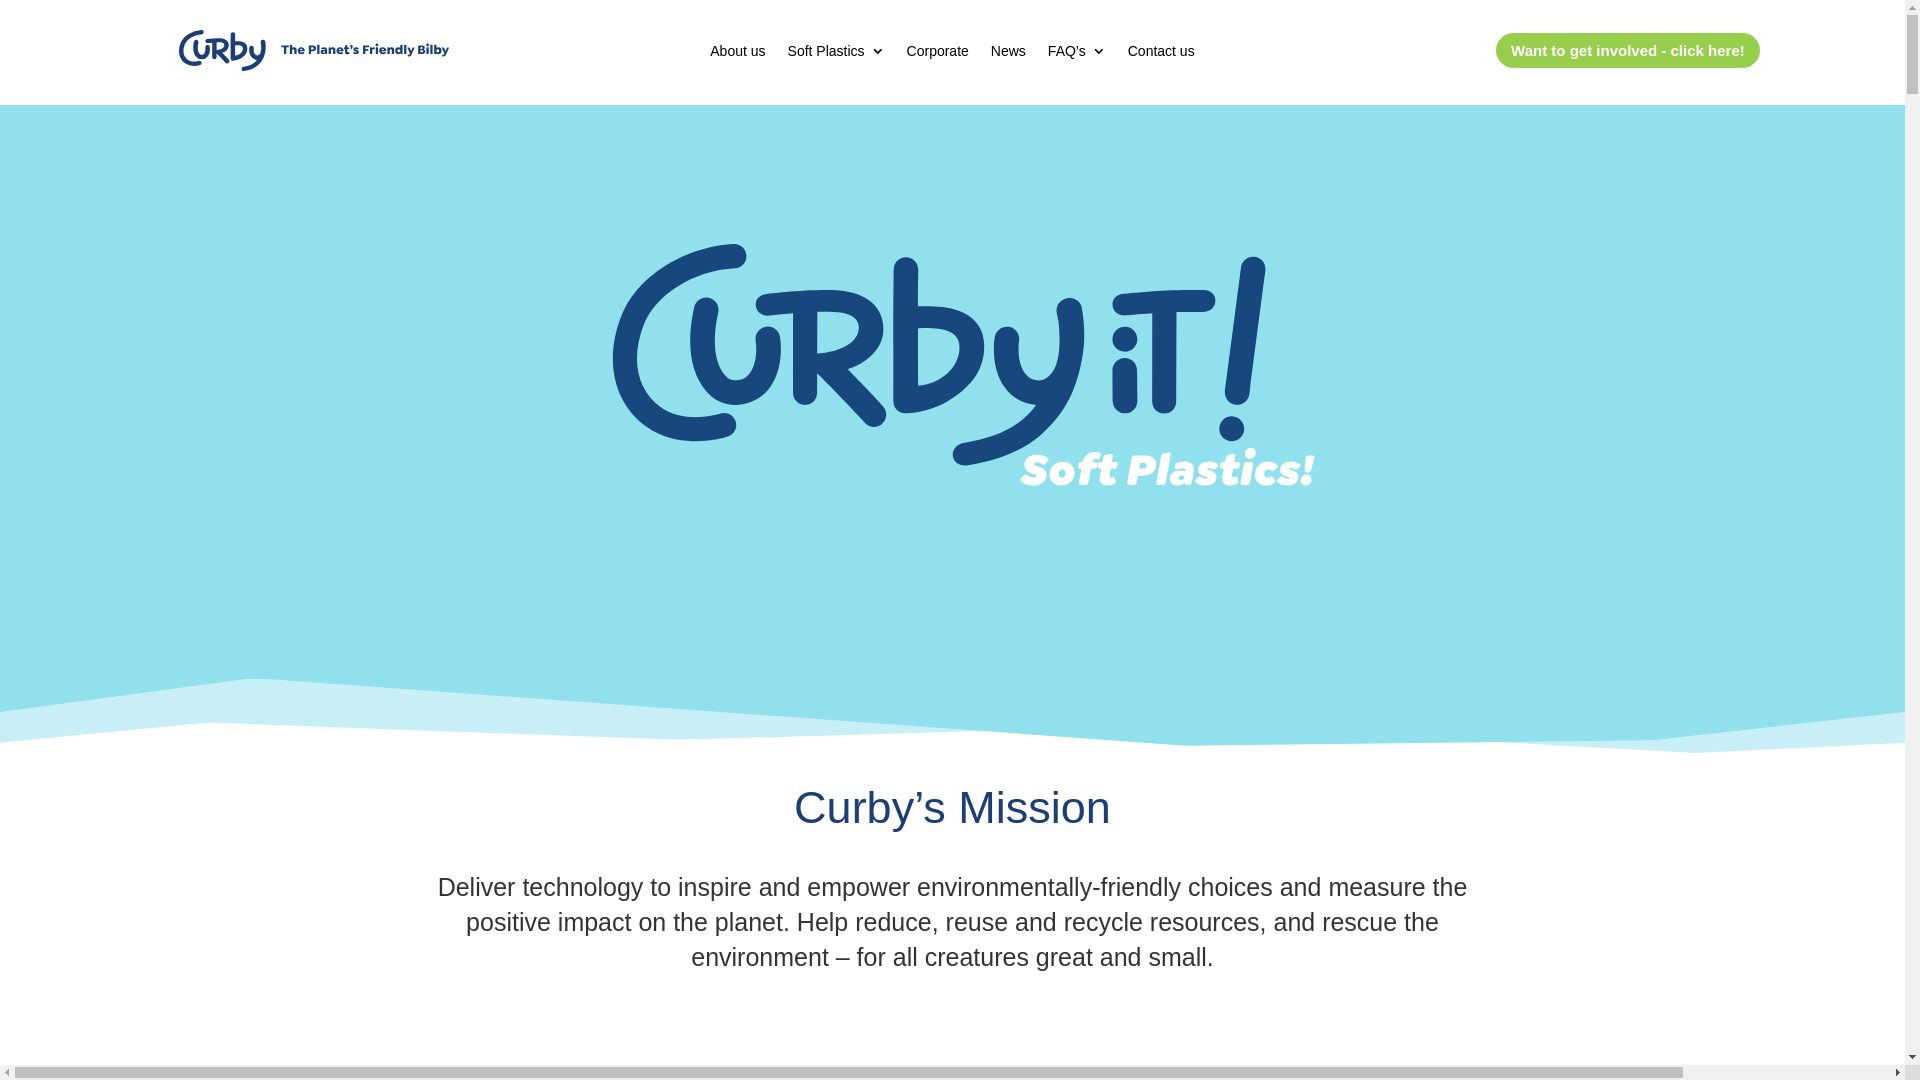  What do you see at coordinates (952, 343) in the screenshot?
I see `CONTACT US!` at bounding box center [952, 343].